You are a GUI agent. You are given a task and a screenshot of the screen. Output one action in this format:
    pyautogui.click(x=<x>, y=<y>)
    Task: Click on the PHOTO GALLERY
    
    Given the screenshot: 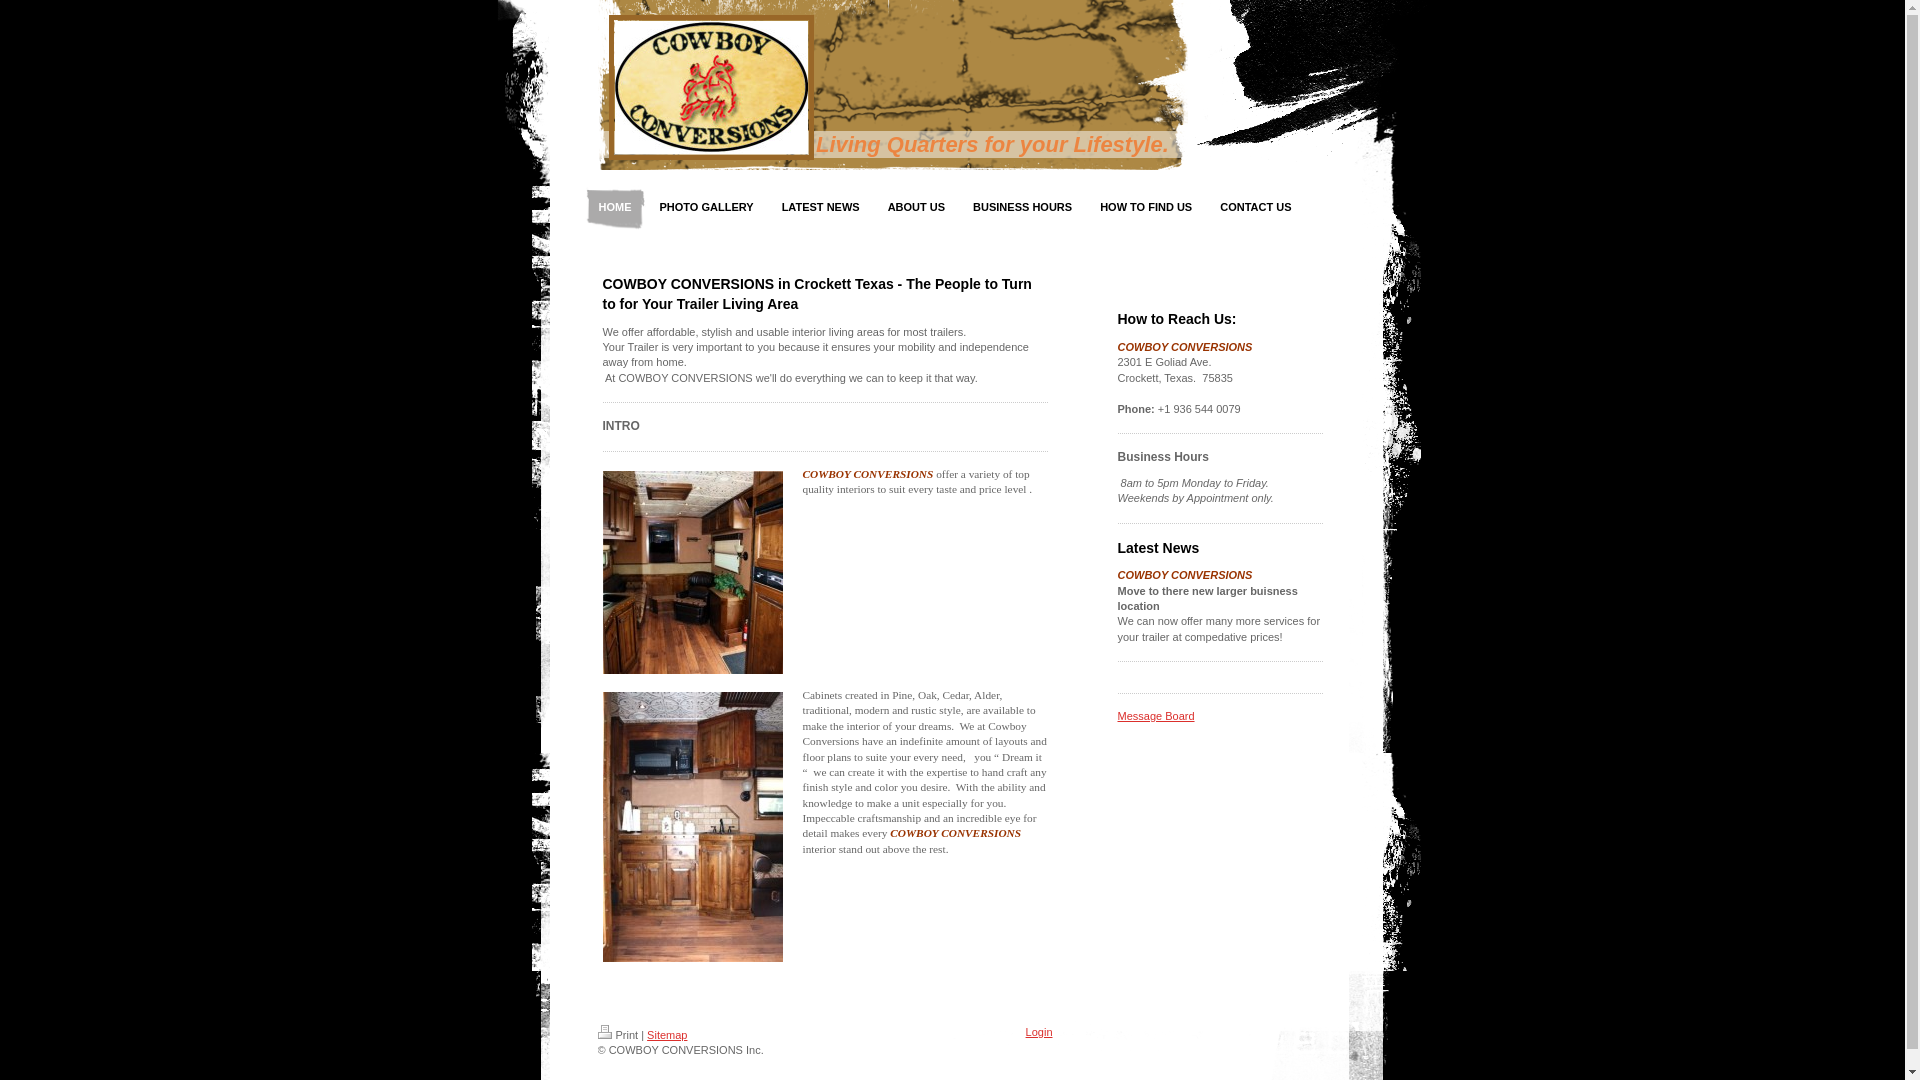 What is the action you would take?
    pyautogui.click(x=706, y=207)
    